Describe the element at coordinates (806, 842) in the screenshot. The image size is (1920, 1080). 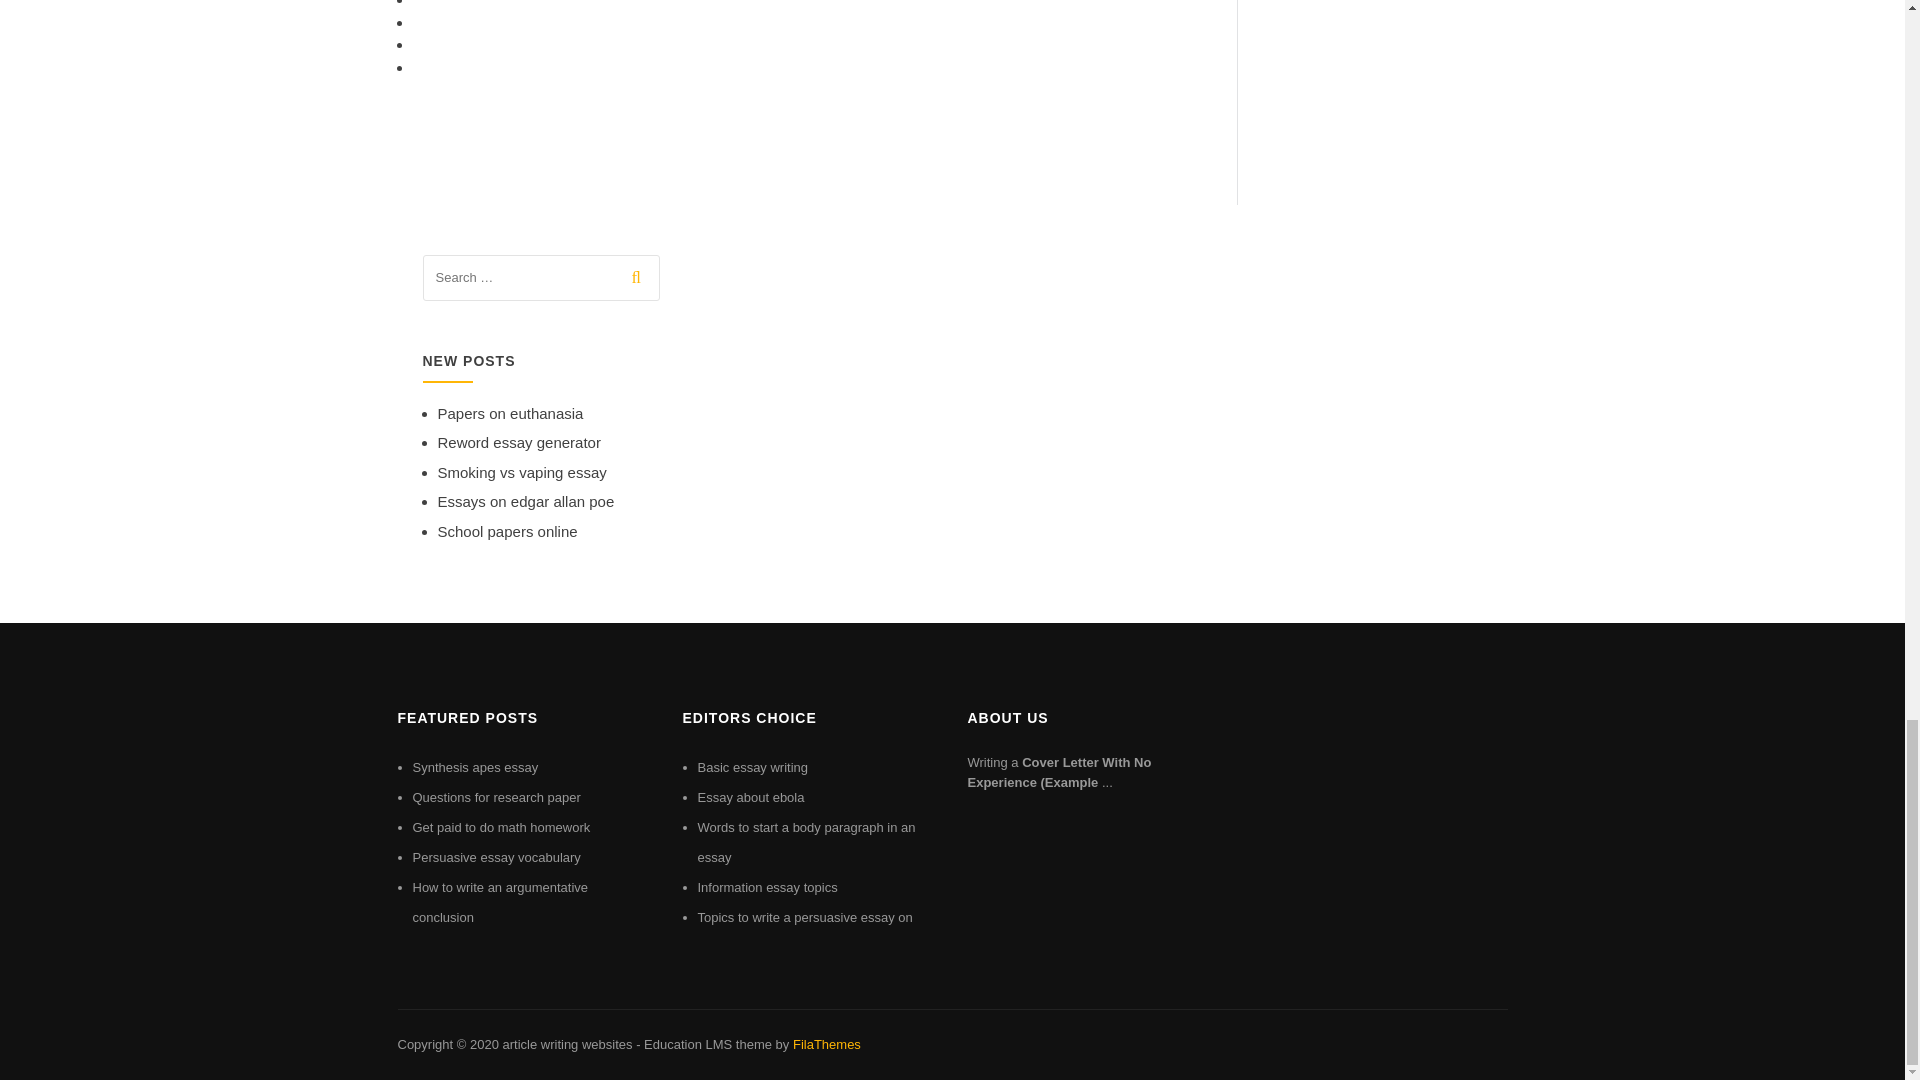
I see `Words to start a body paragraph in an essay` at that location.